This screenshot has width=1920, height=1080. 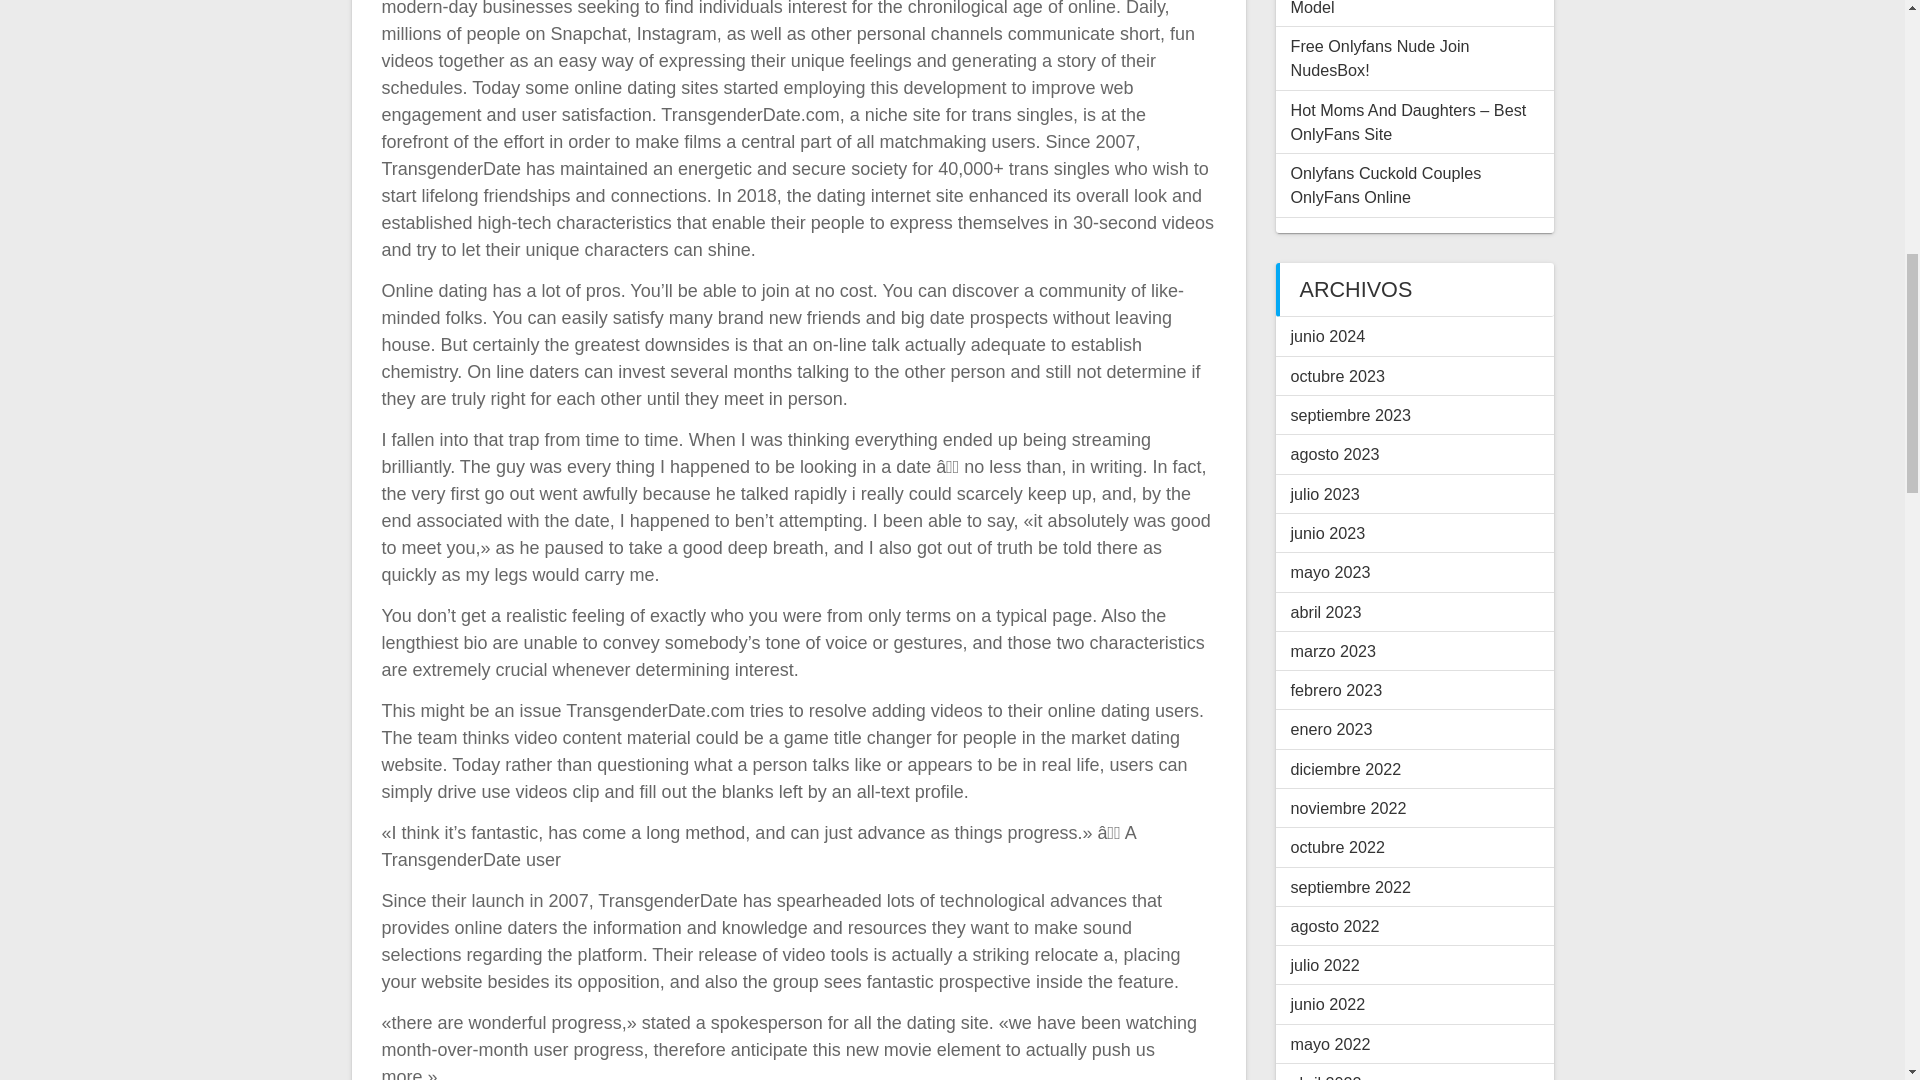 I want to click on Onlyfans Profile Finder Only Fans Model, so click(x=1411, y=8).